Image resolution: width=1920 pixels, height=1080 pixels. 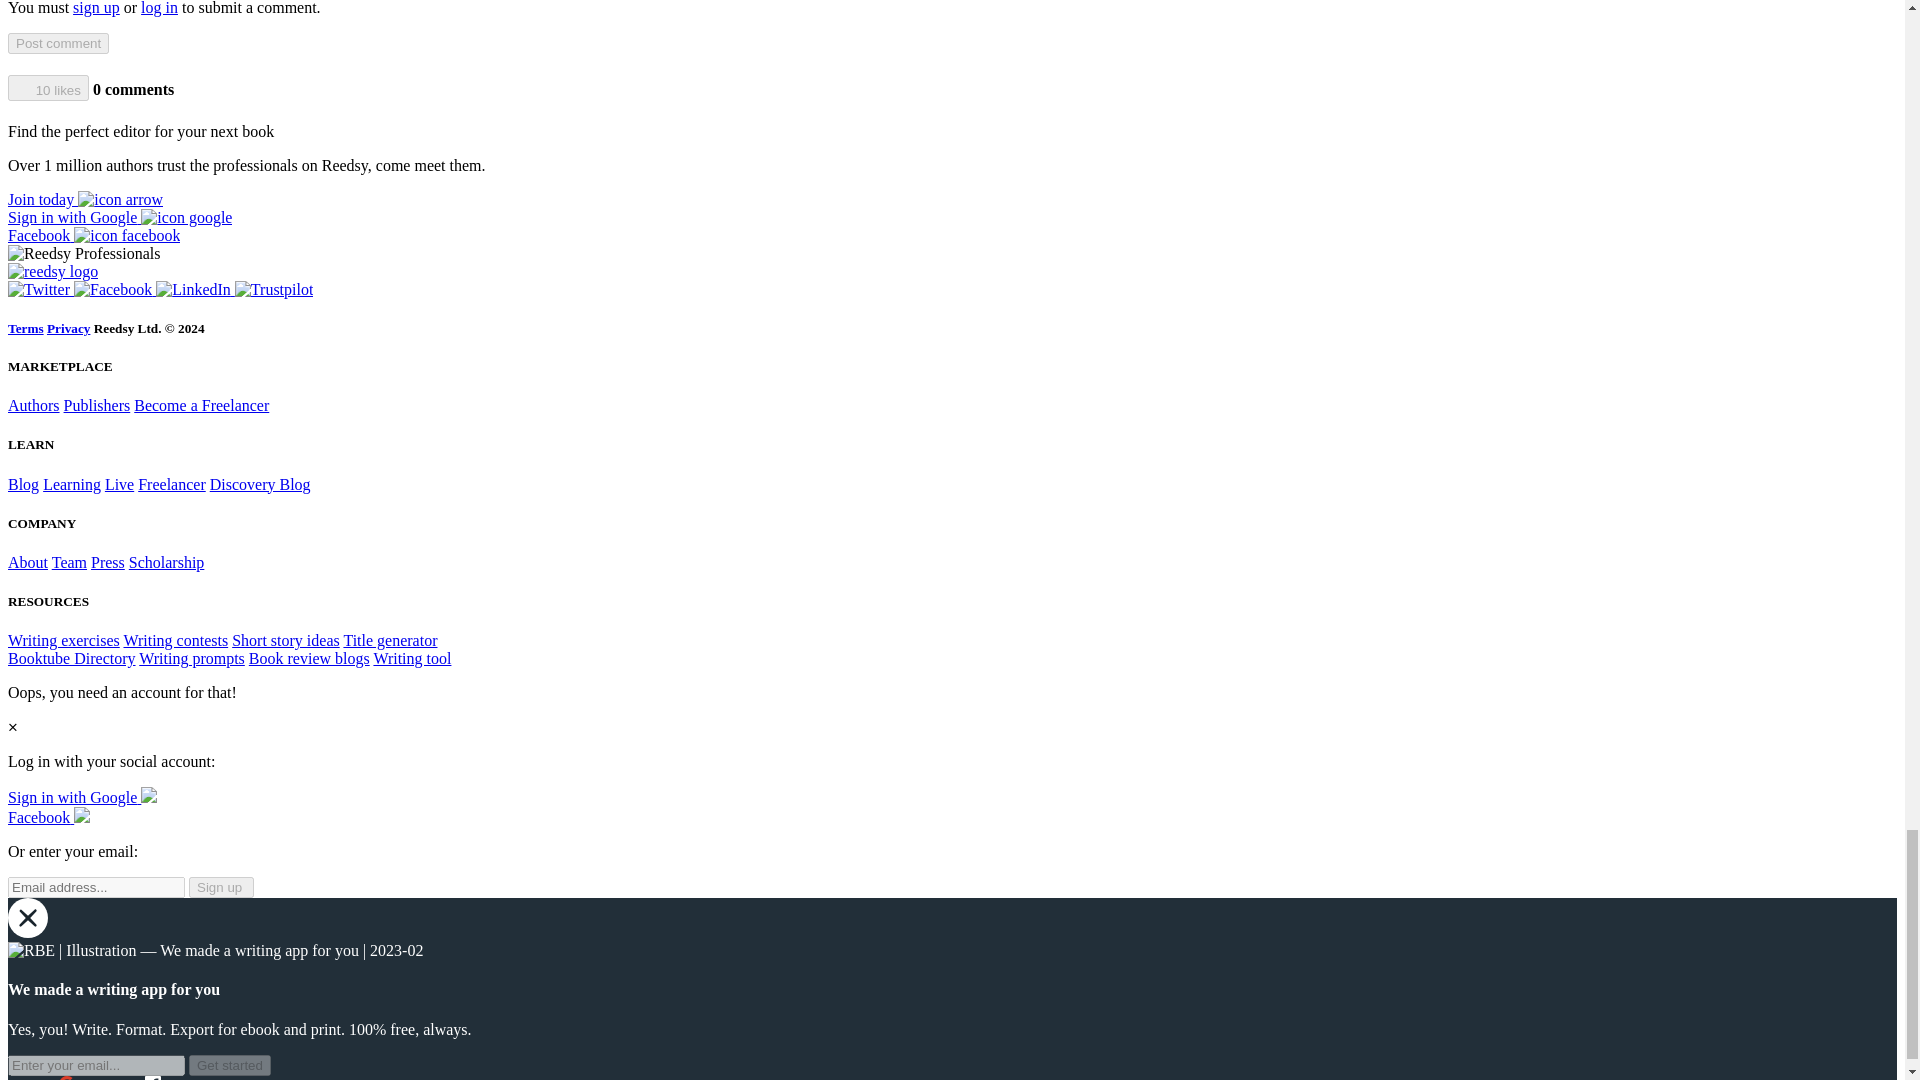 I want to click on Sign in with Facebook, so click(x=48, y=817).